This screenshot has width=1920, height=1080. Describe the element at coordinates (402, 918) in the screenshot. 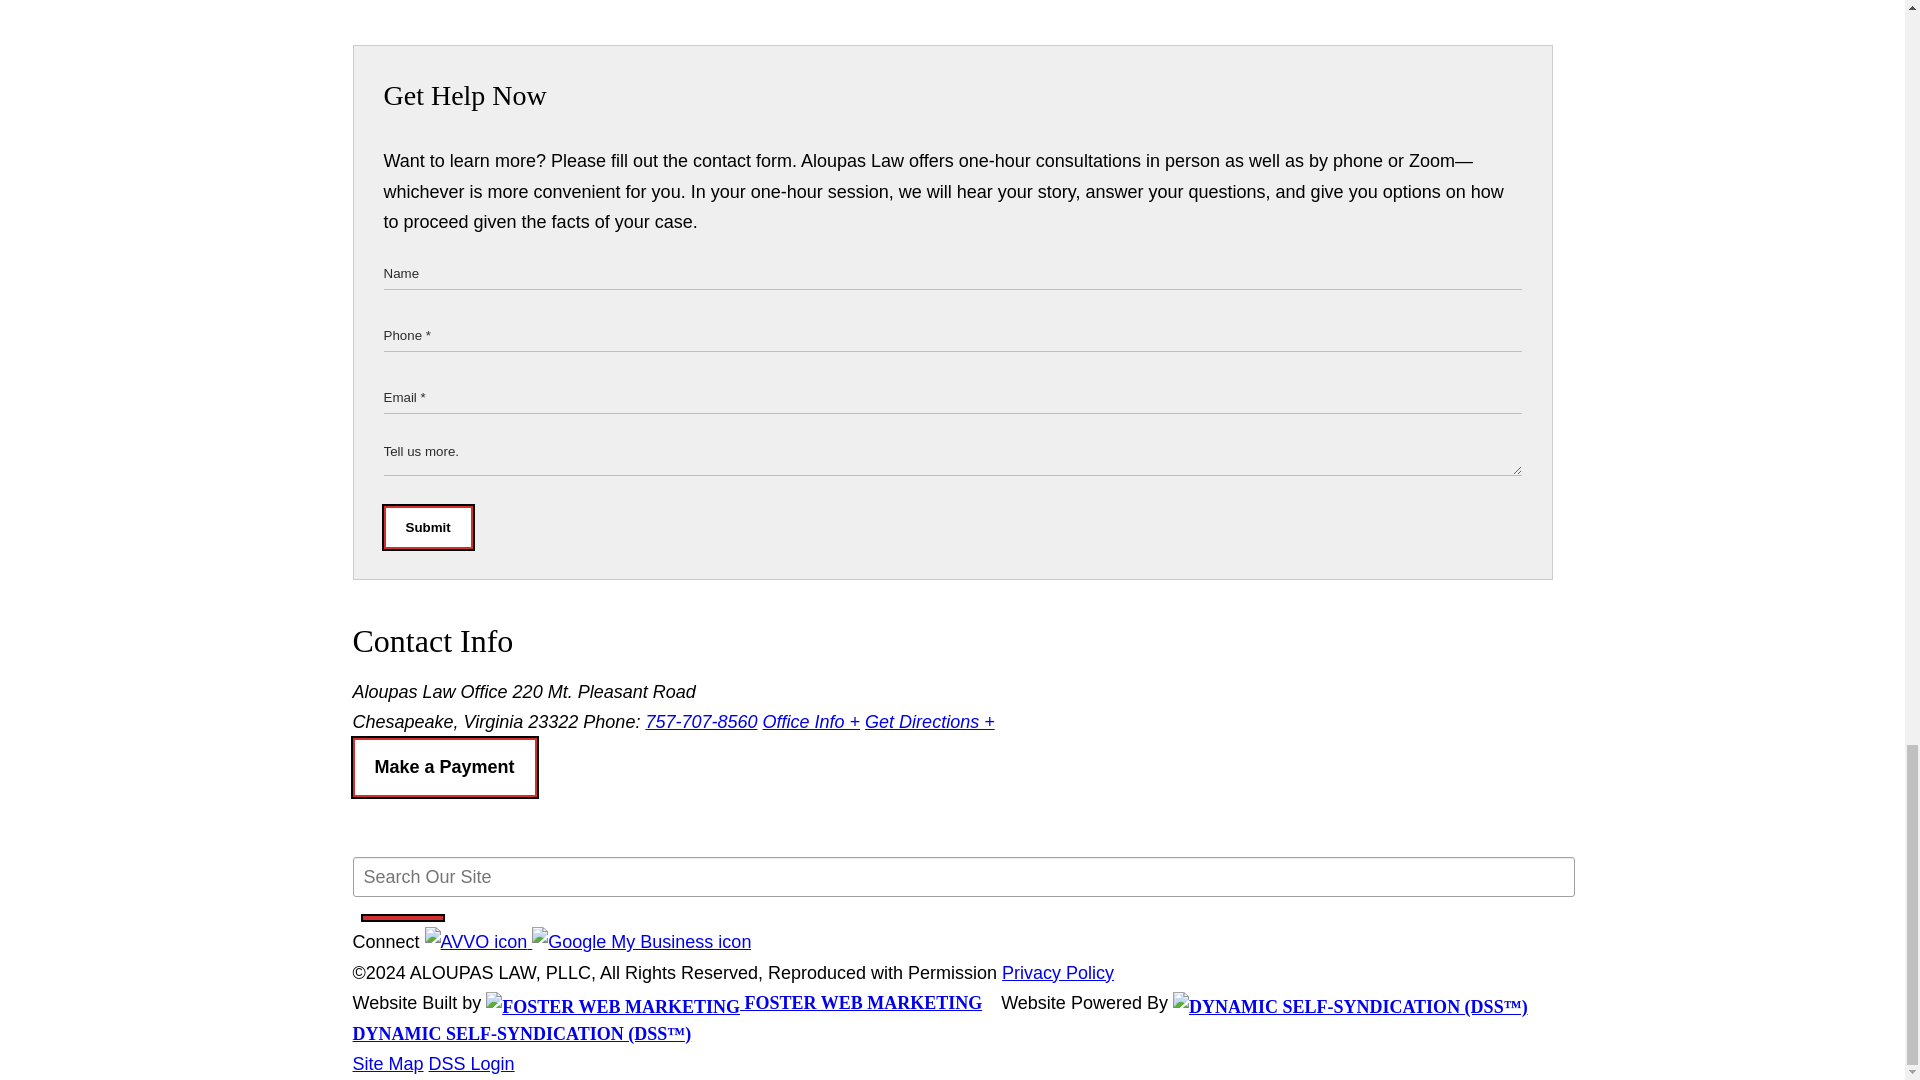

I see `Search` at that location.